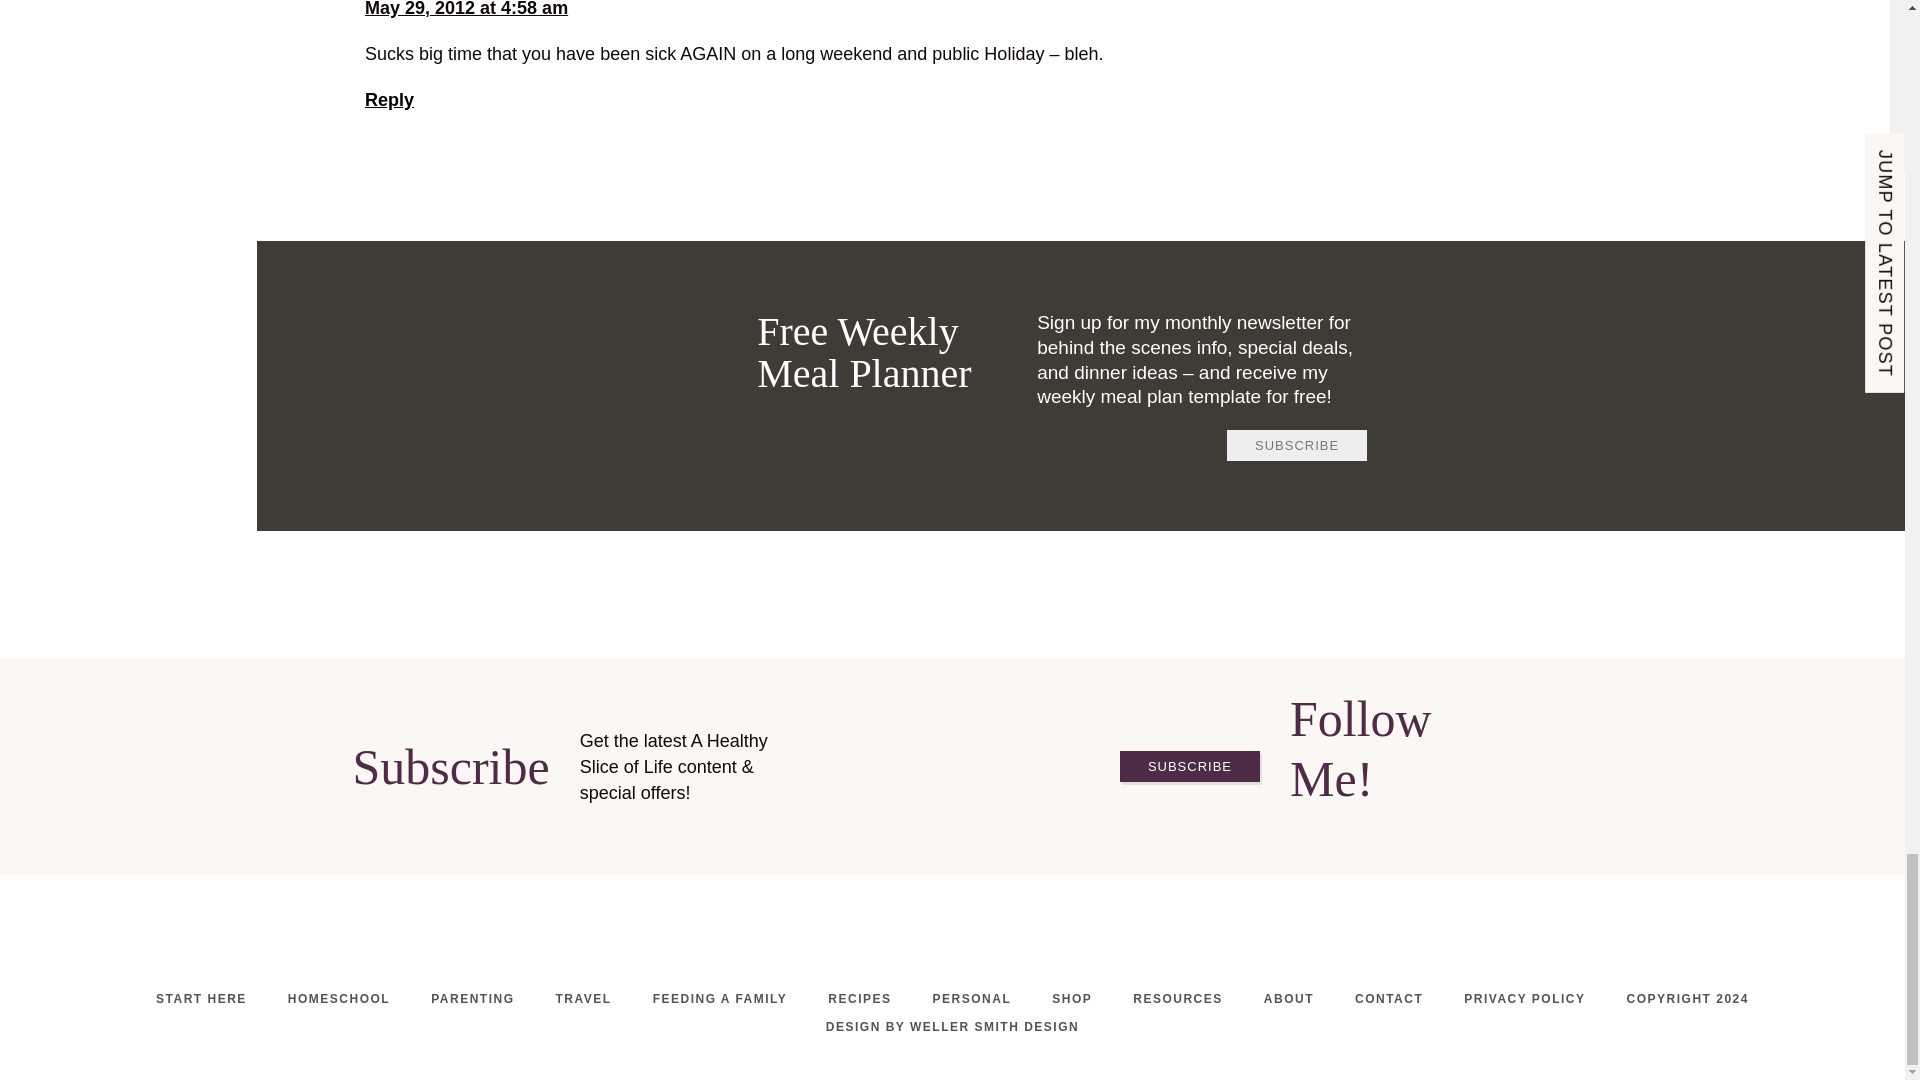 This screenshot has height=1080, width=1920. What do you see at coordinates (1405, 827) in the screenshot?
I see `facebook` at bounding box center [1405, 827].